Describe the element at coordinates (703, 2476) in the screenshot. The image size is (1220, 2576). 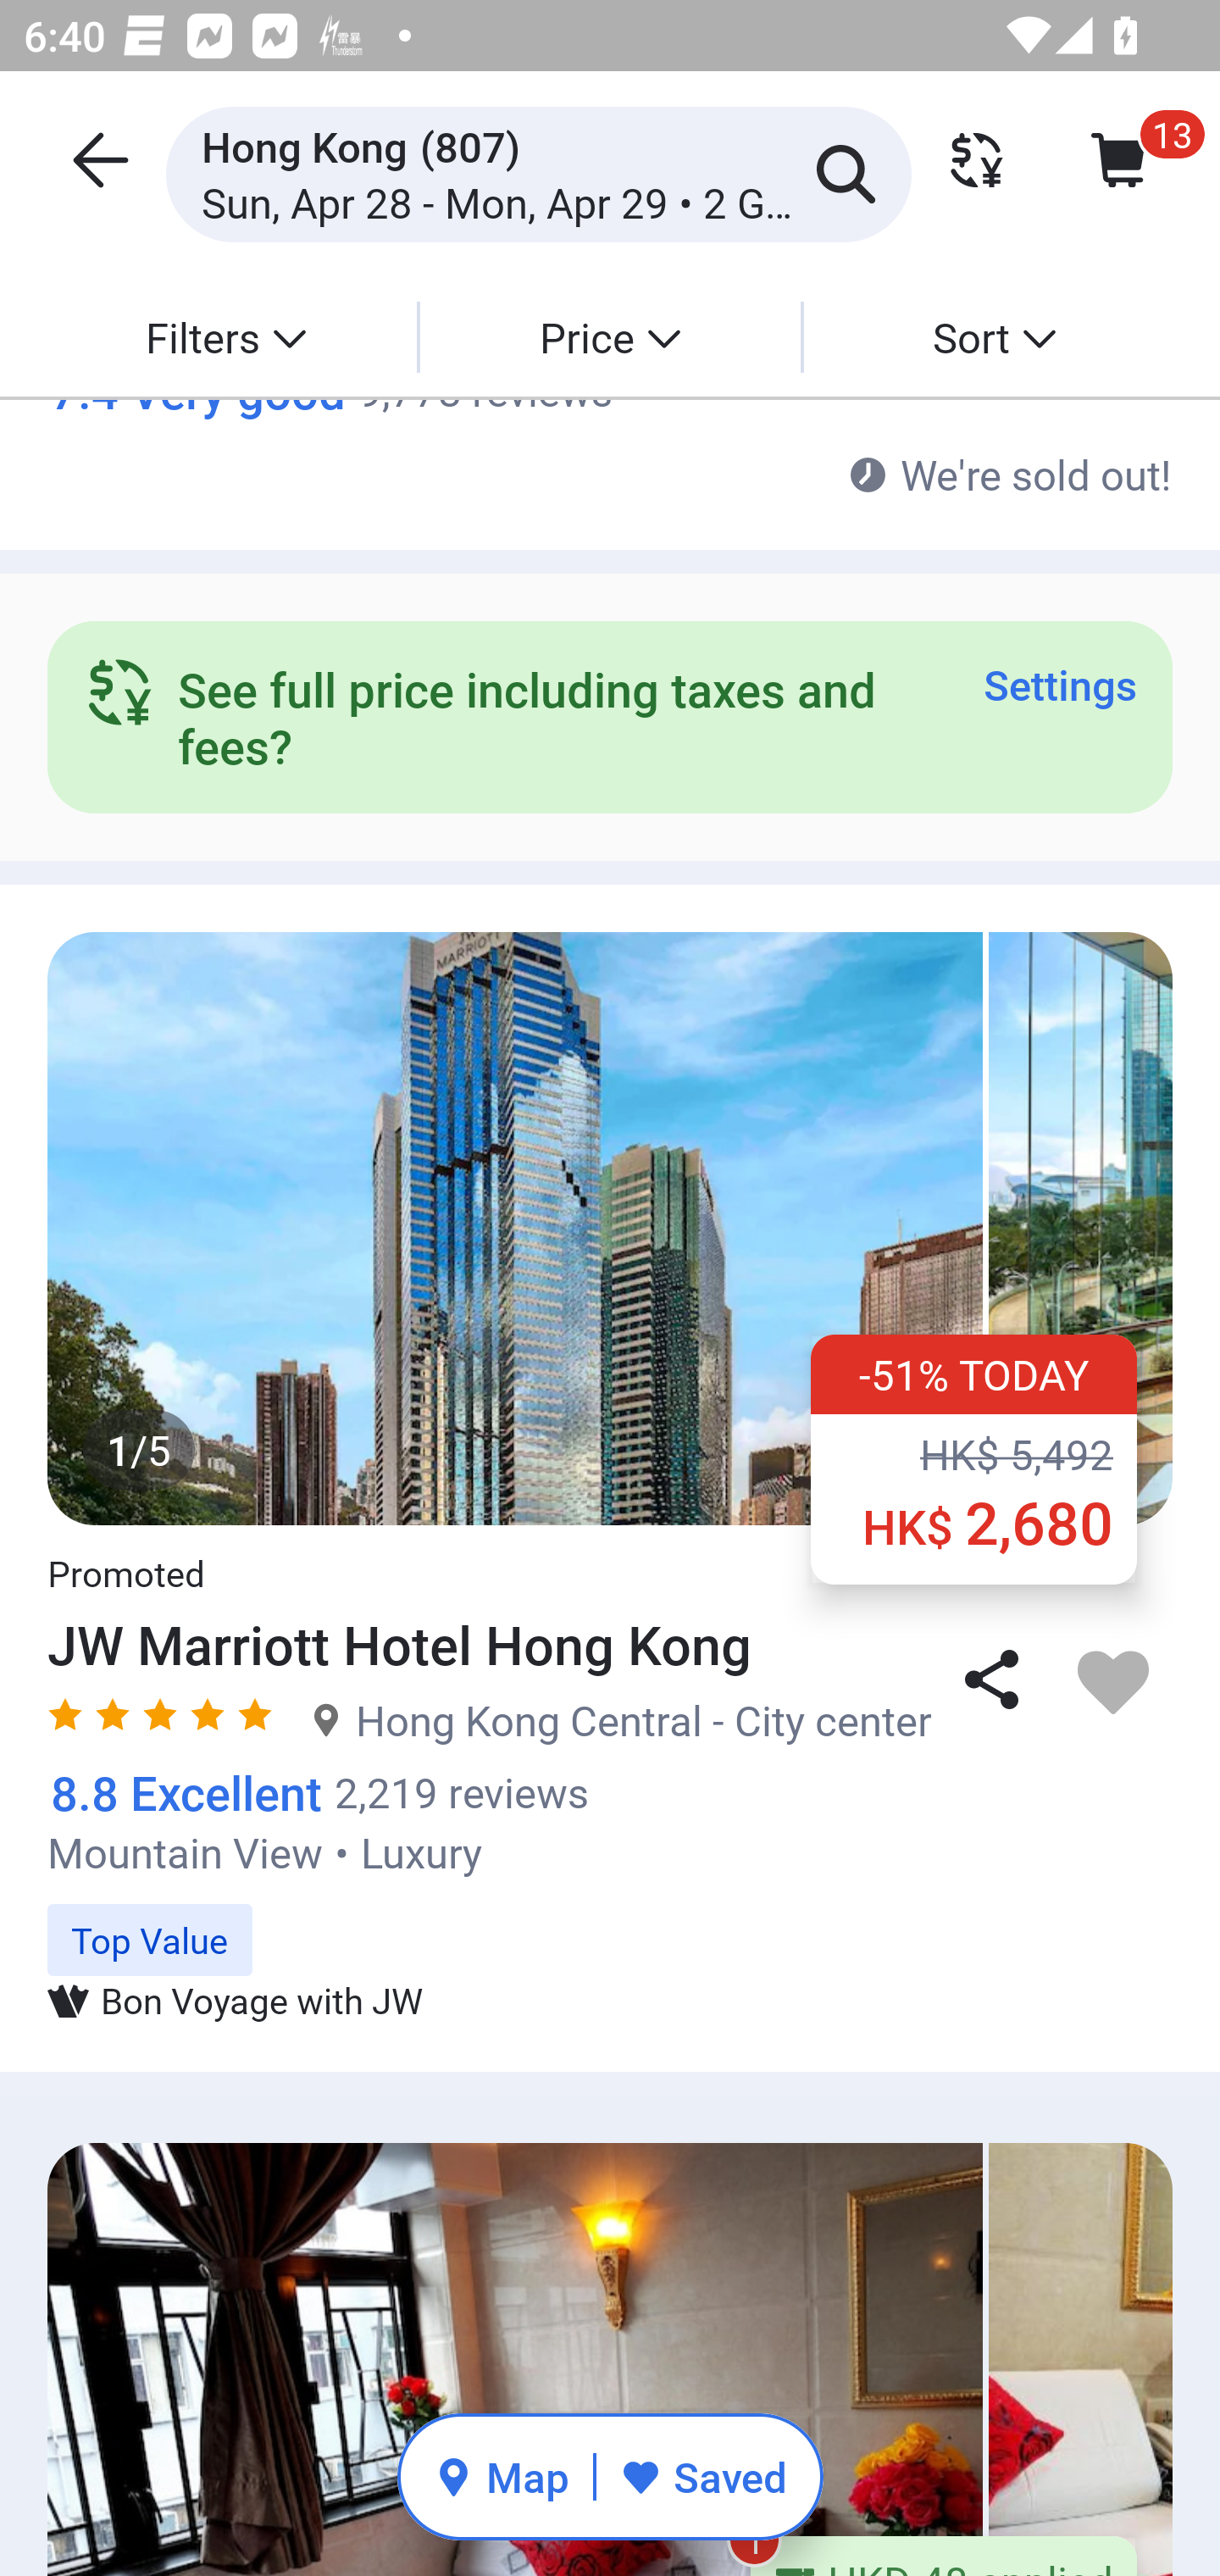
I see `Saved` at that location.